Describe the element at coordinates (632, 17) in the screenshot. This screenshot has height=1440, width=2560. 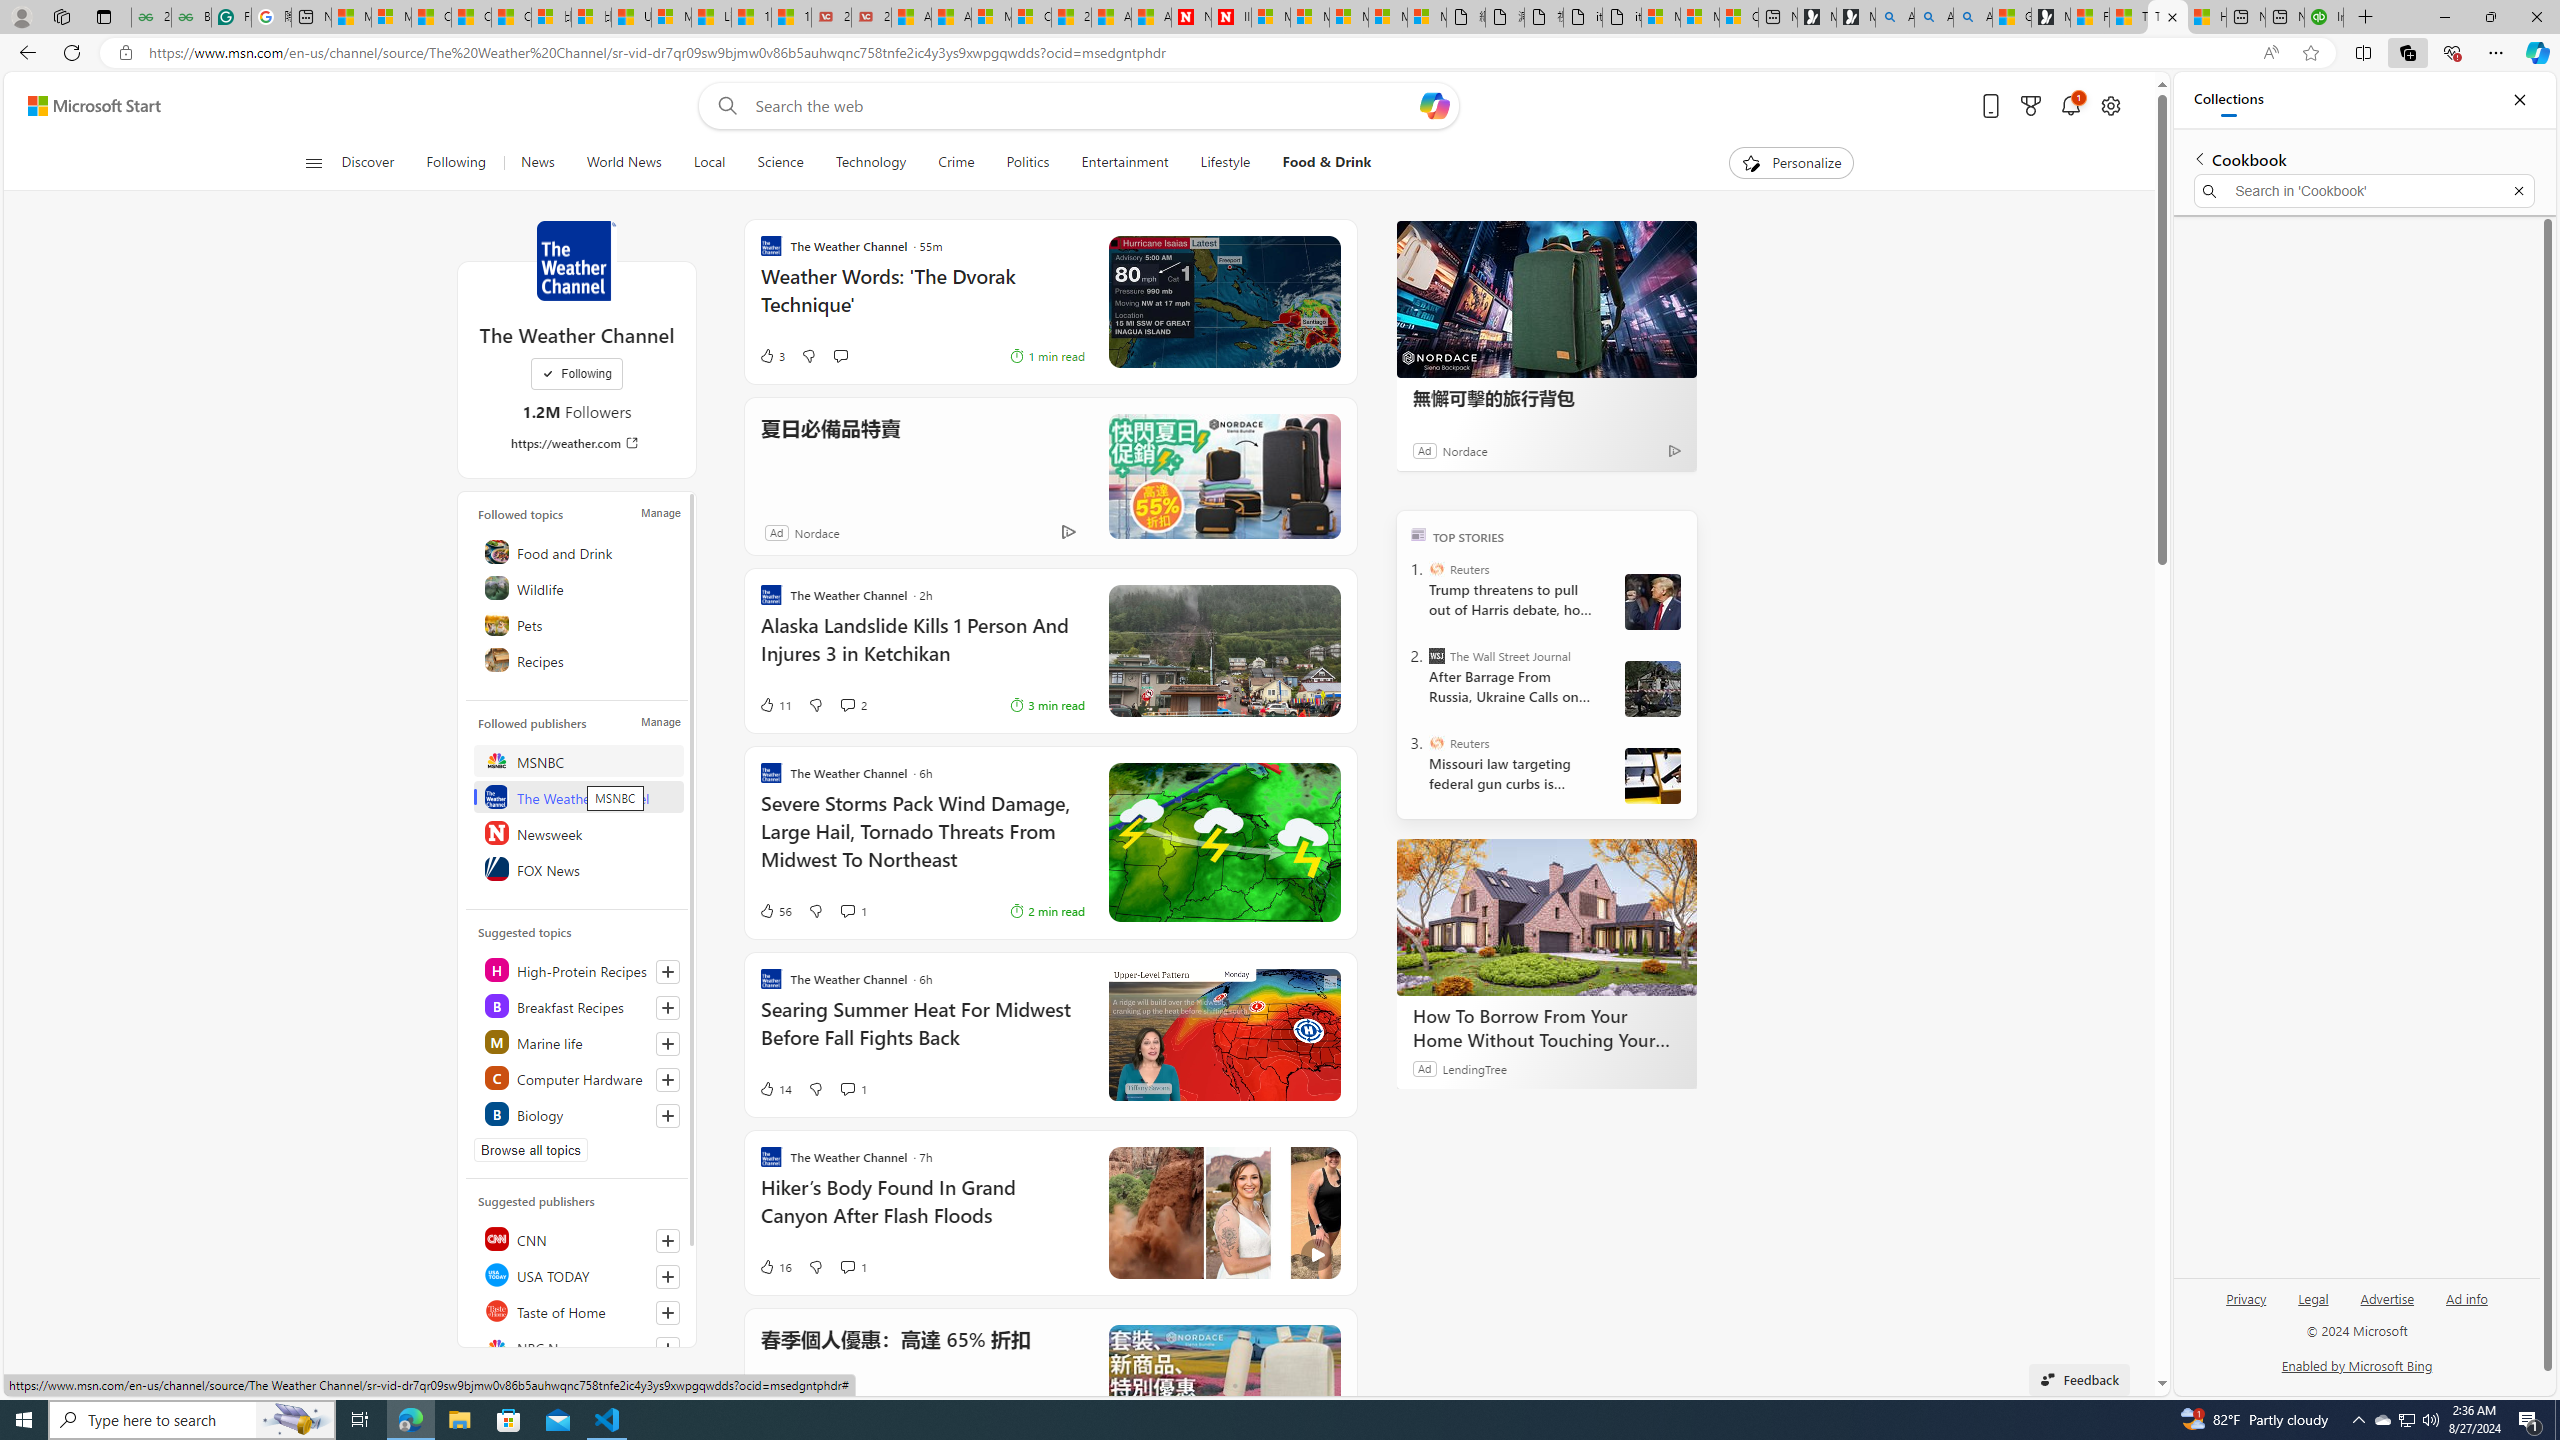
I see `USA TODAY - MSN` at that location.